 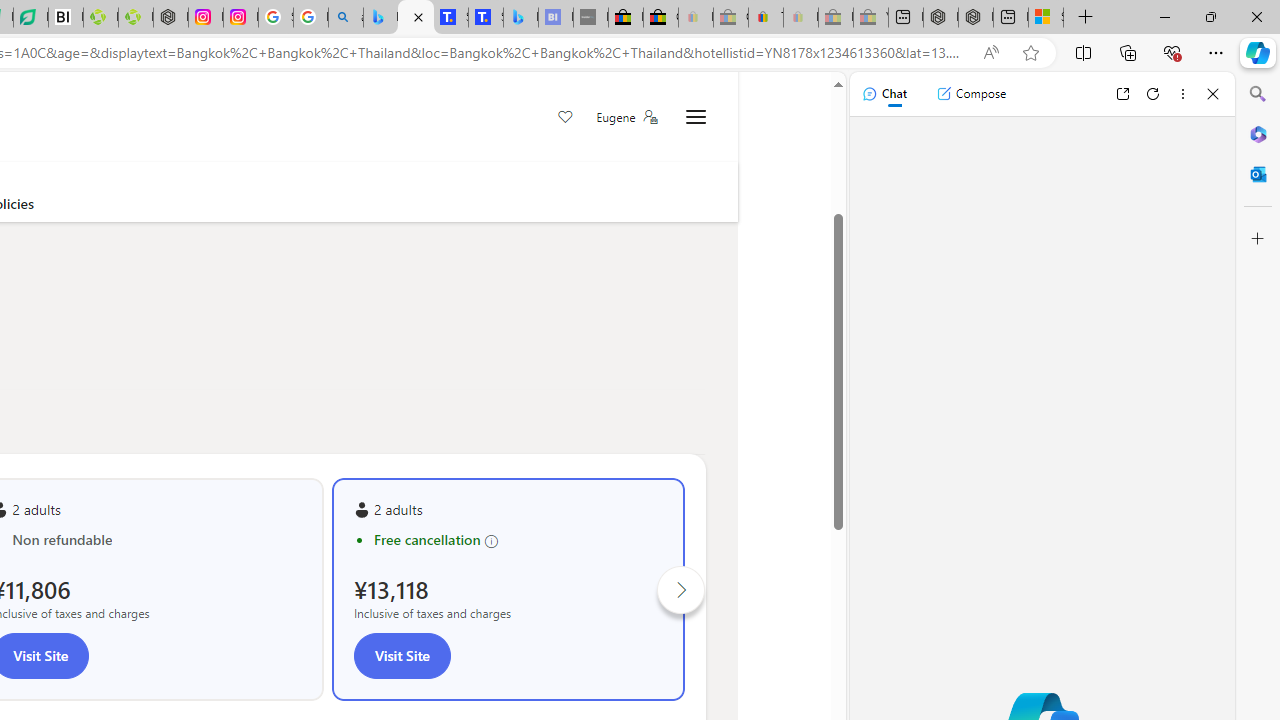 I want to click on Save, so click(x=566, y=118).